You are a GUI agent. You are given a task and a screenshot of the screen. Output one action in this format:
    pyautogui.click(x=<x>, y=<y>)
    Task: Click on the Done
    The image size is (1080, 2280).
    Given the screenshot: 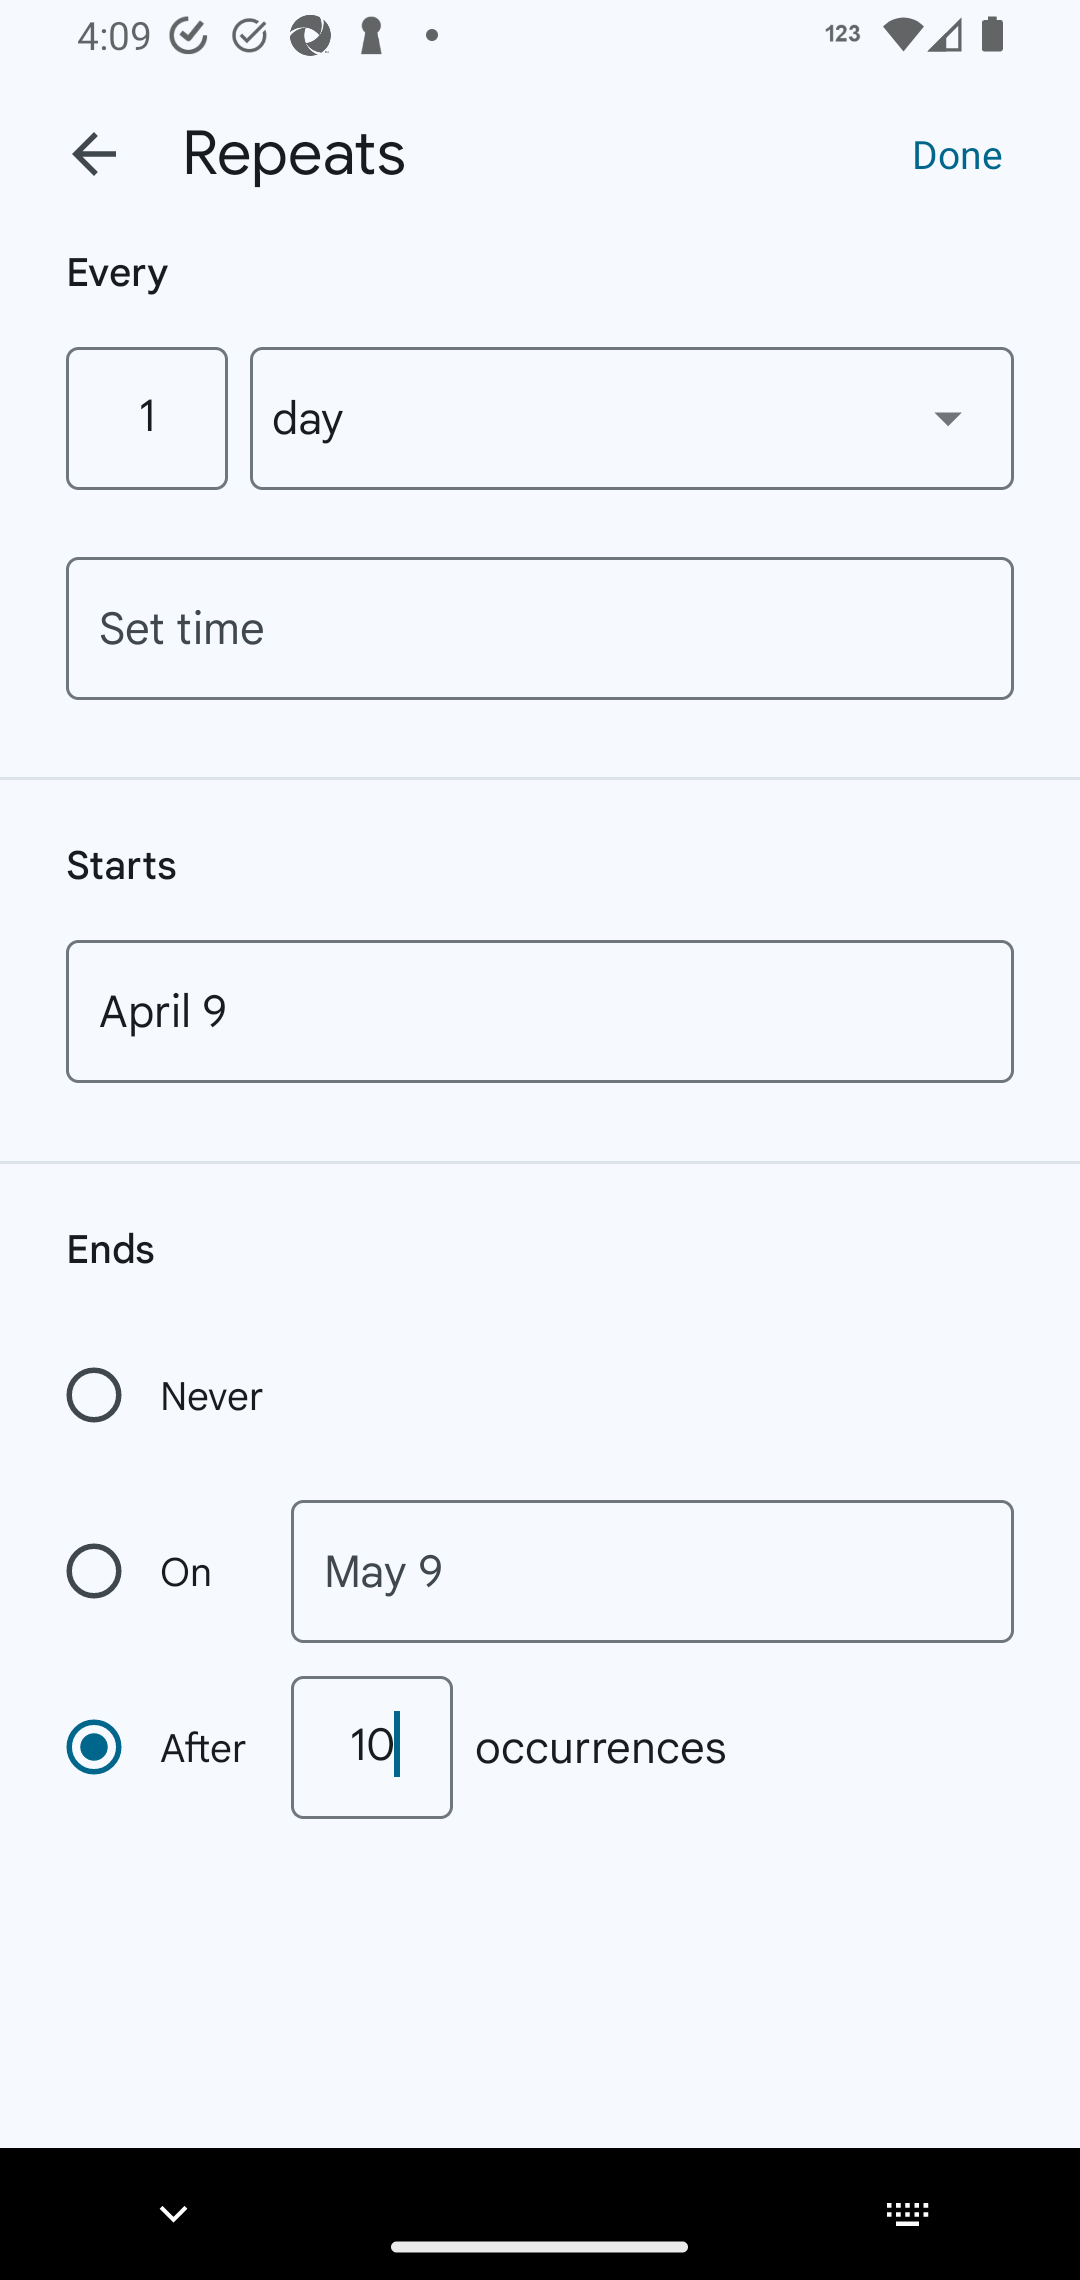 What is the action you would take?
    pyautogui.click(x=957, y=153)
    